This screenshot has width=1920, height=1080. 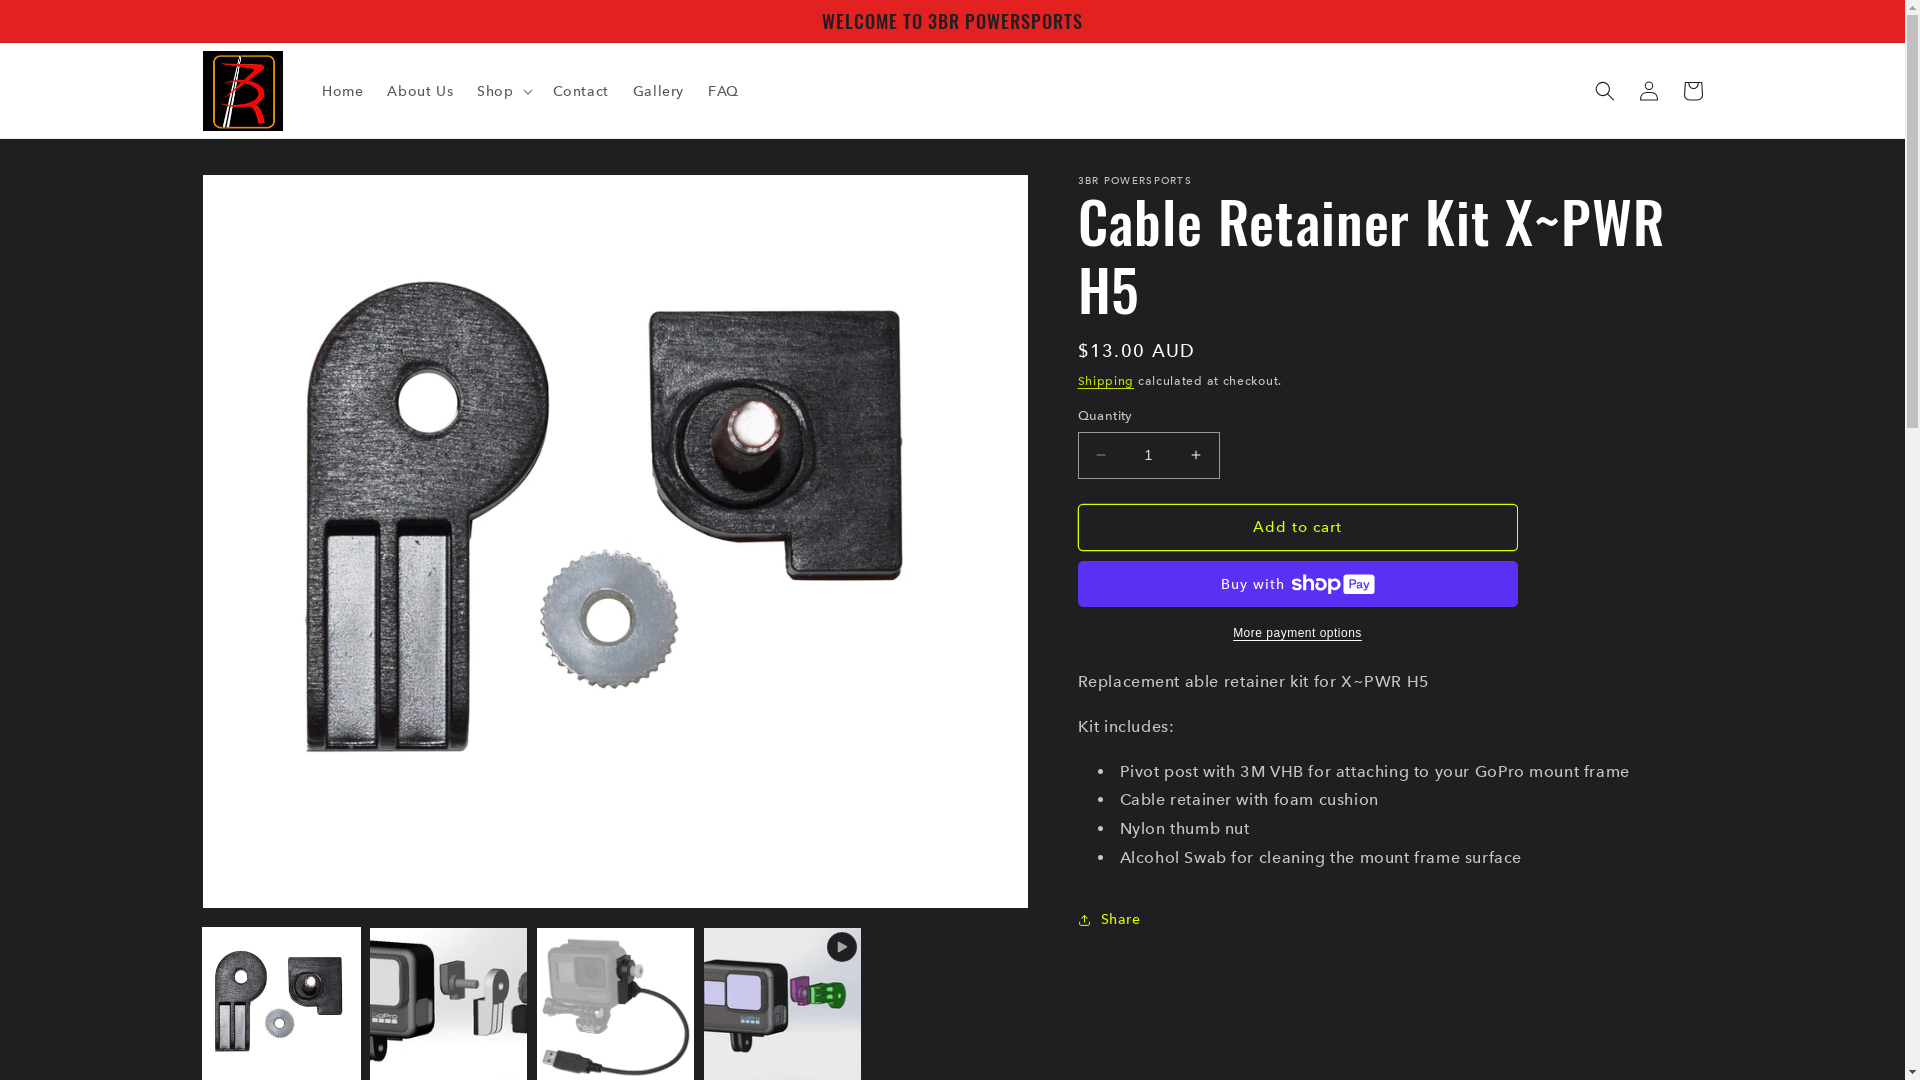 I want to click on Cart, so click(x=1692, y=91).